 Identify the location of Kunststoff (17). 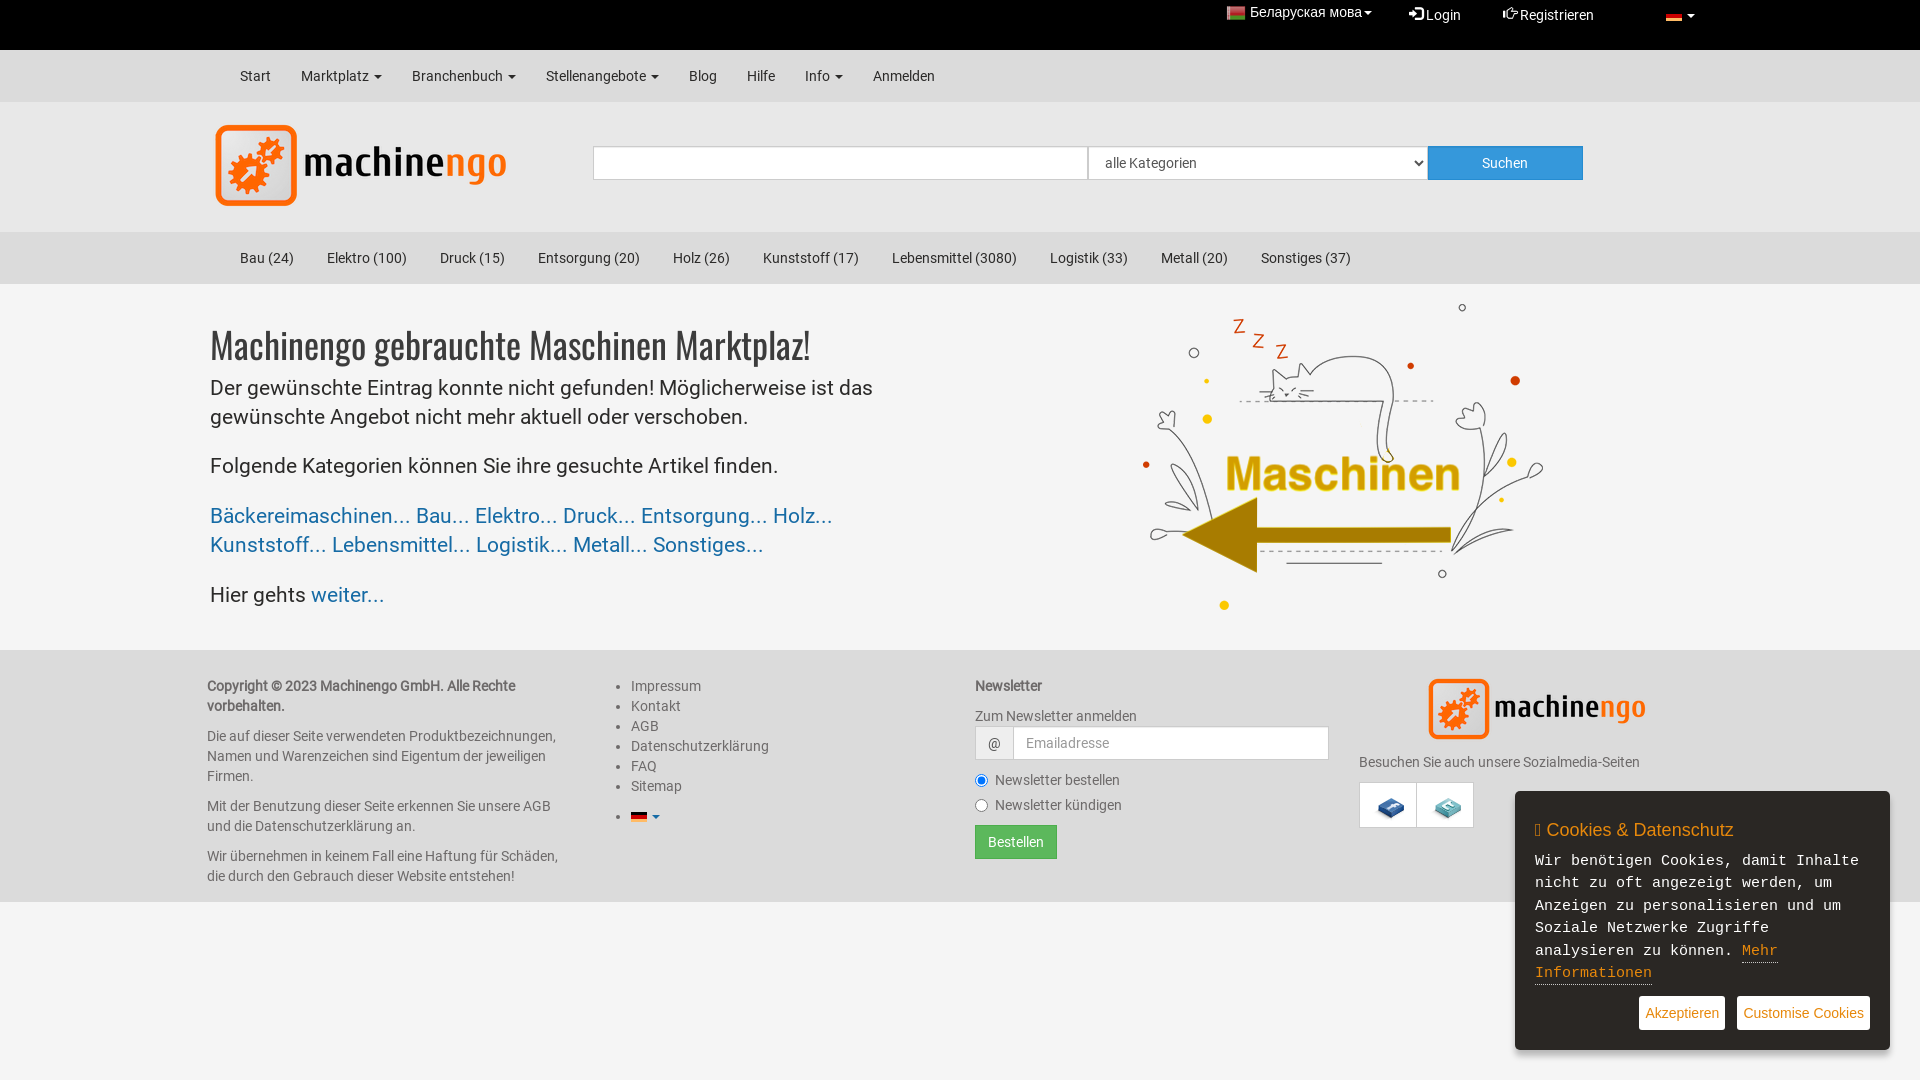
(811, 258).